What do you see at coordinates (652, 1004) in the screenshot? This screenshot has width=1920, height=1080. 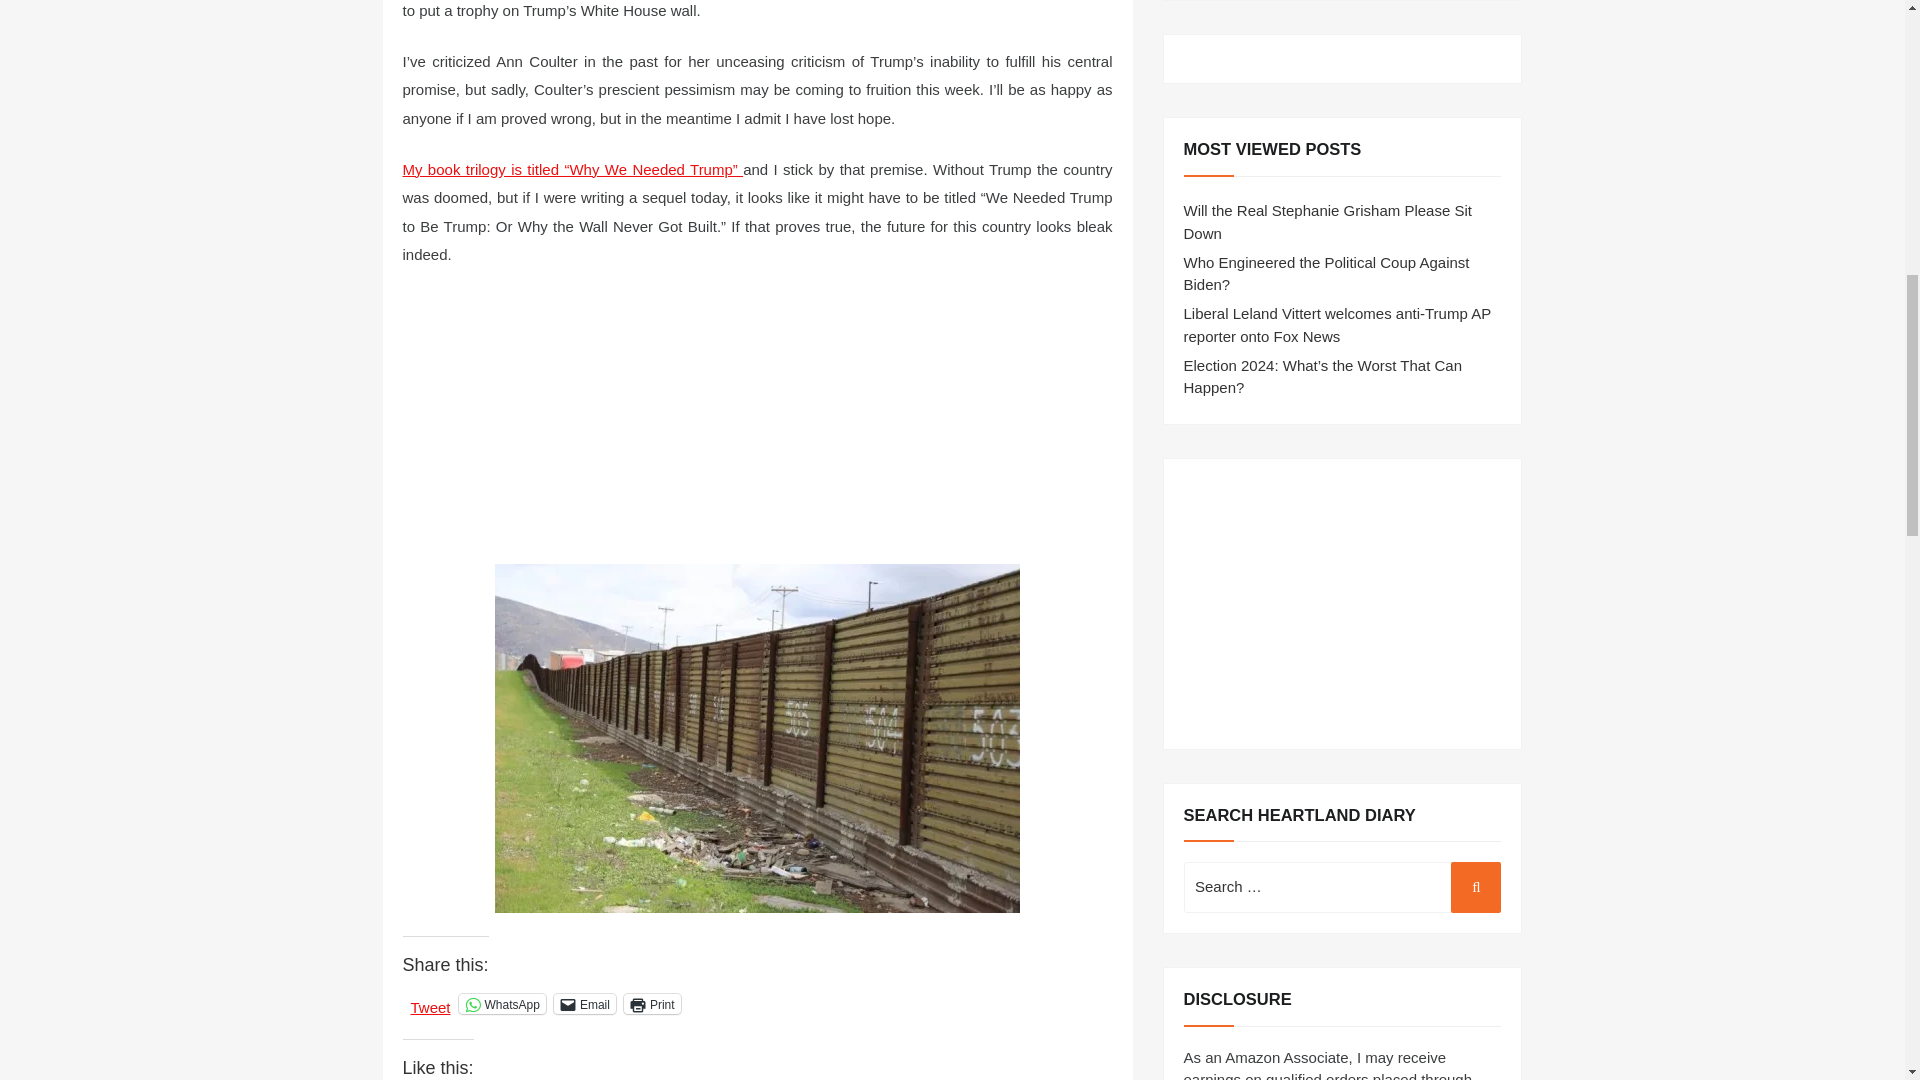 I see `Print` at bounding box center [652, 1004].